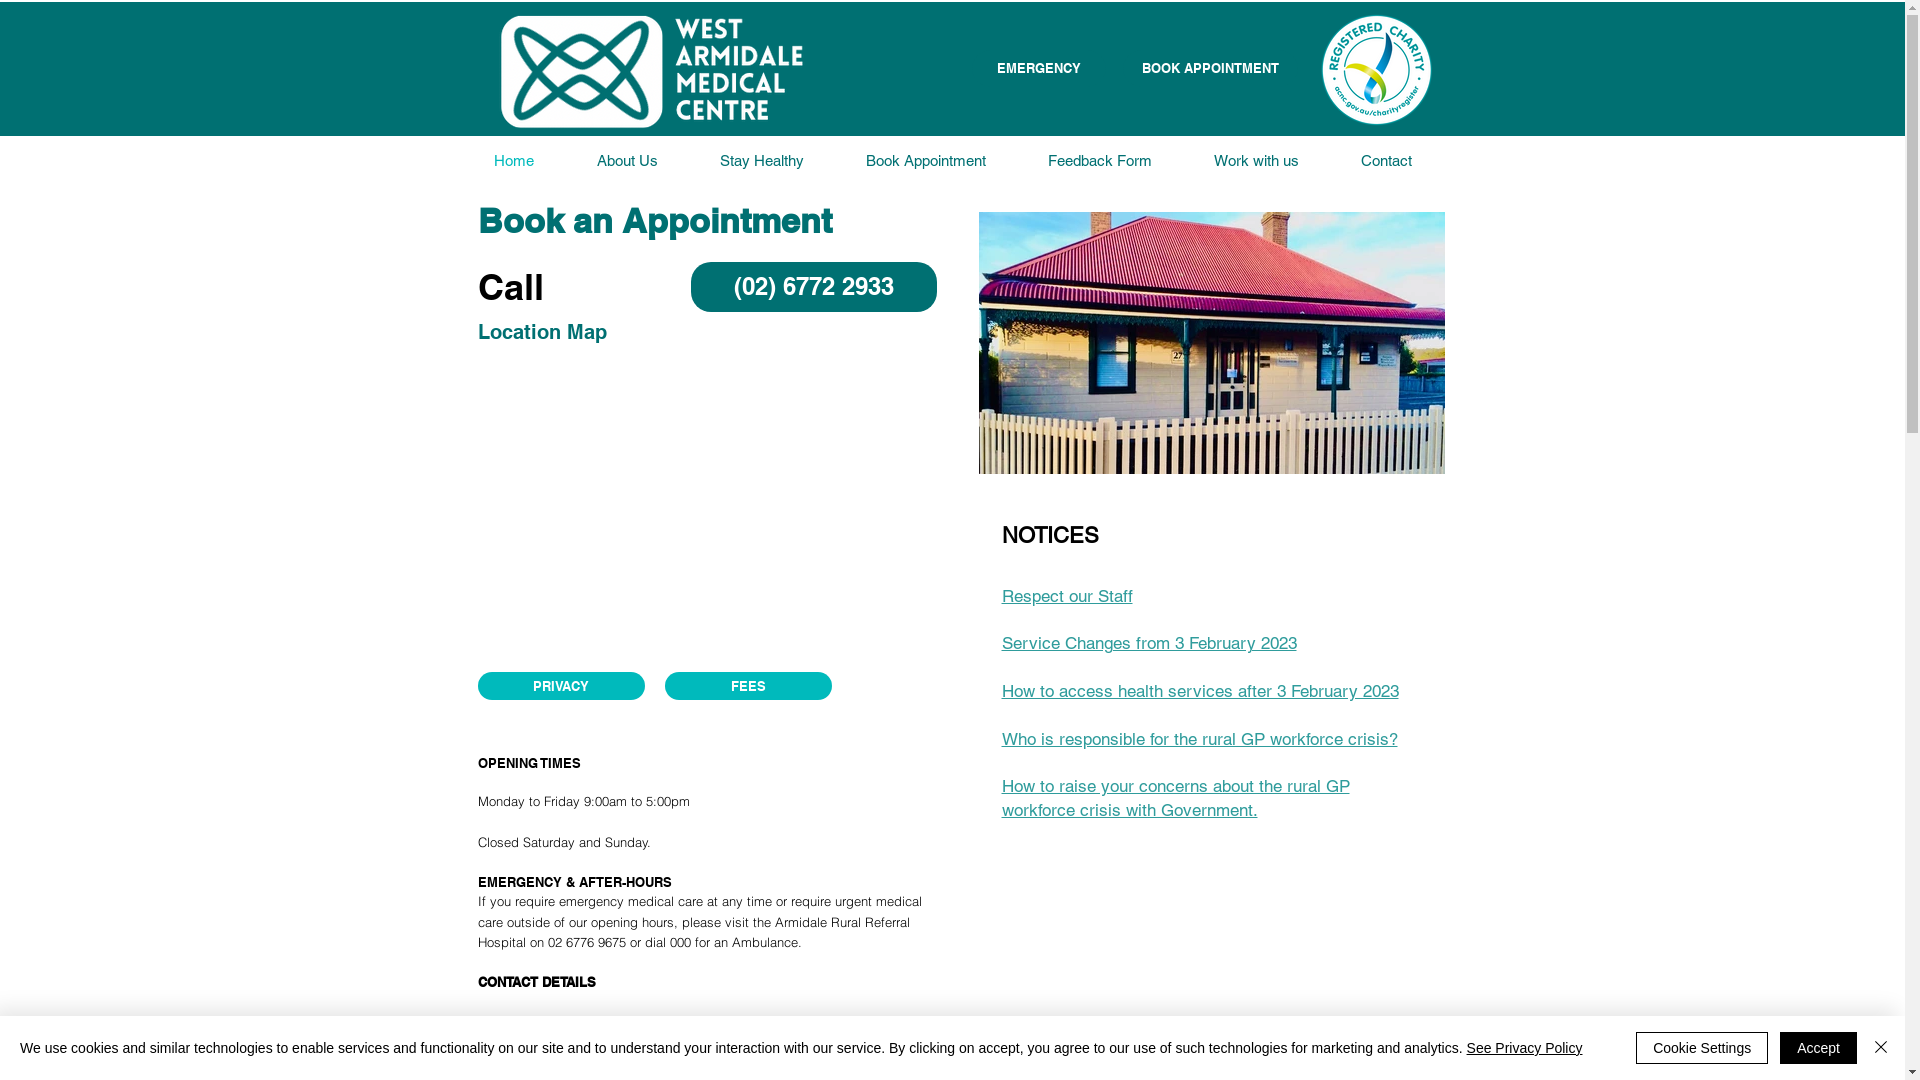 This screenshot has width=1920, height=1080. What do you see at coordinates (1099, 161) in the screenshot?
I see `Feedback Form` at bounding box center [1099, 161].